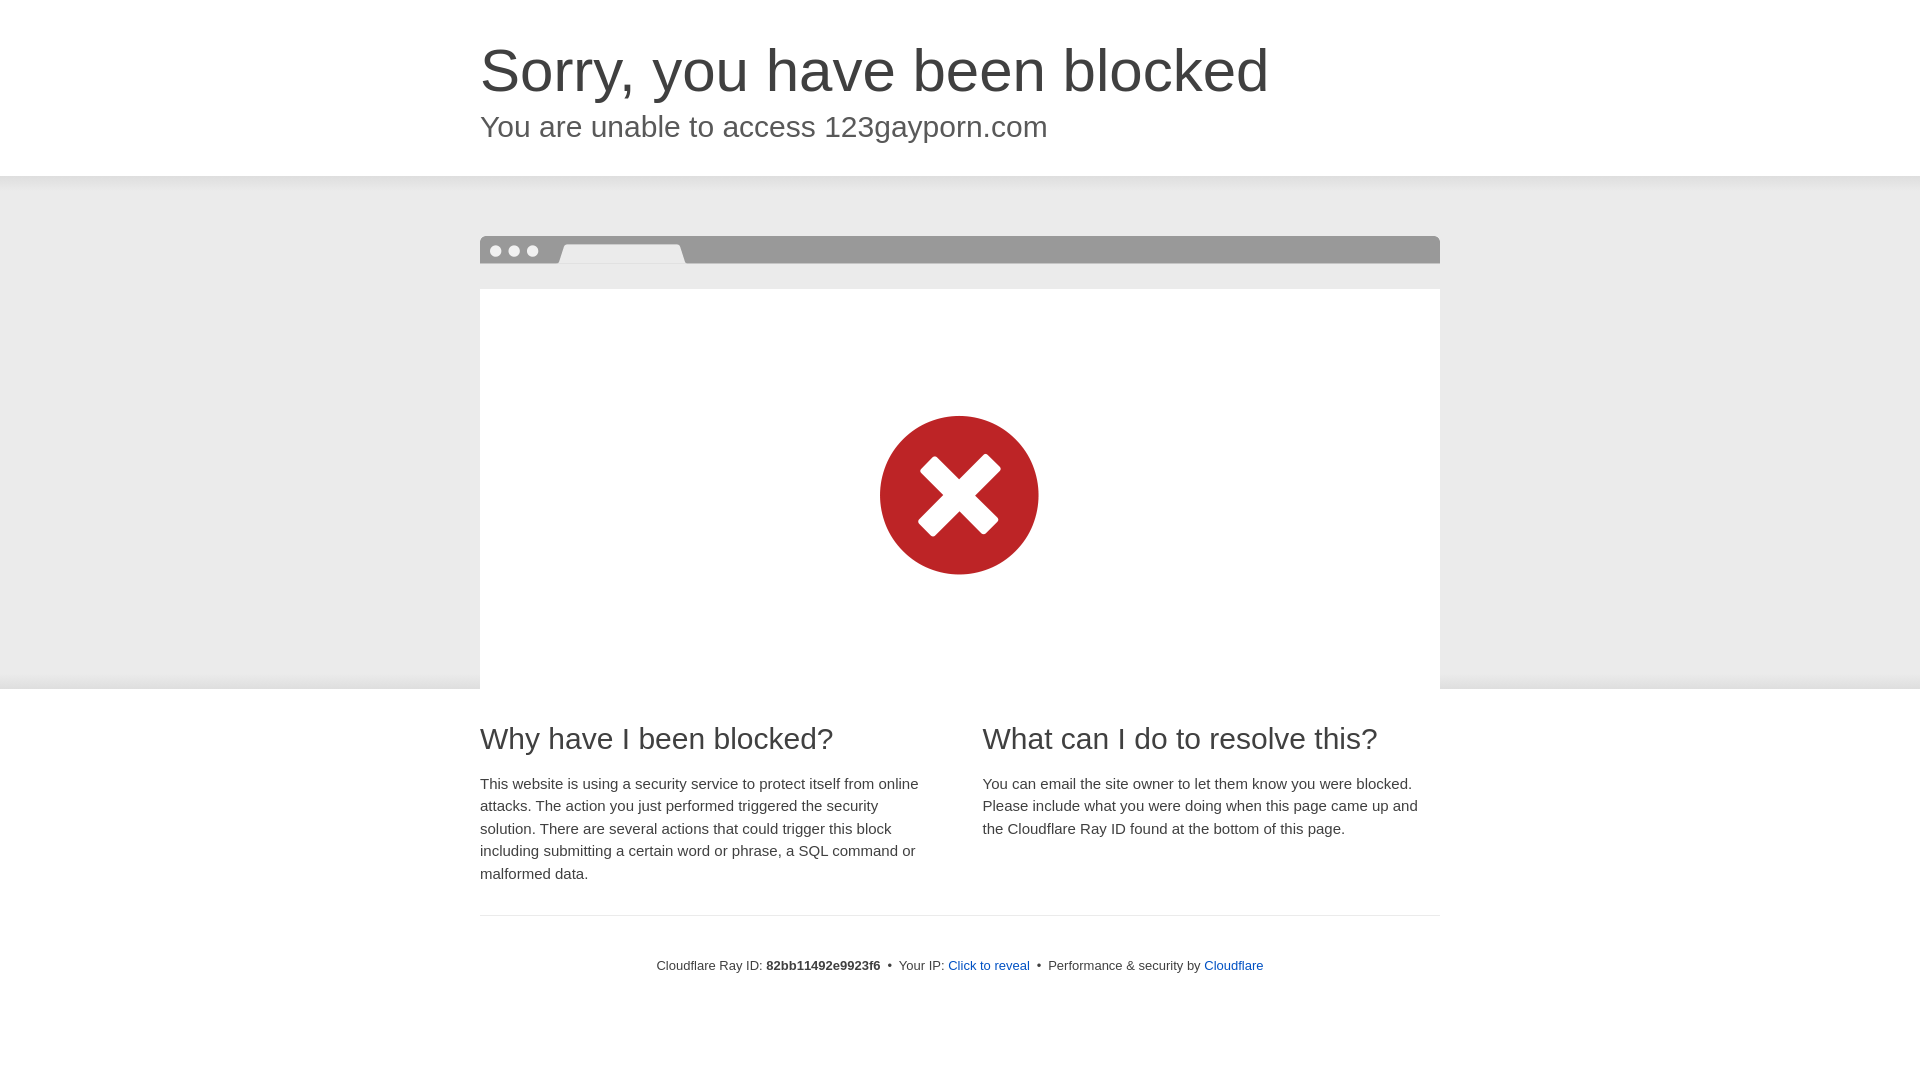 The image size is (1920, 1080). I want to click on Cloudflare, so click(1234, 966).